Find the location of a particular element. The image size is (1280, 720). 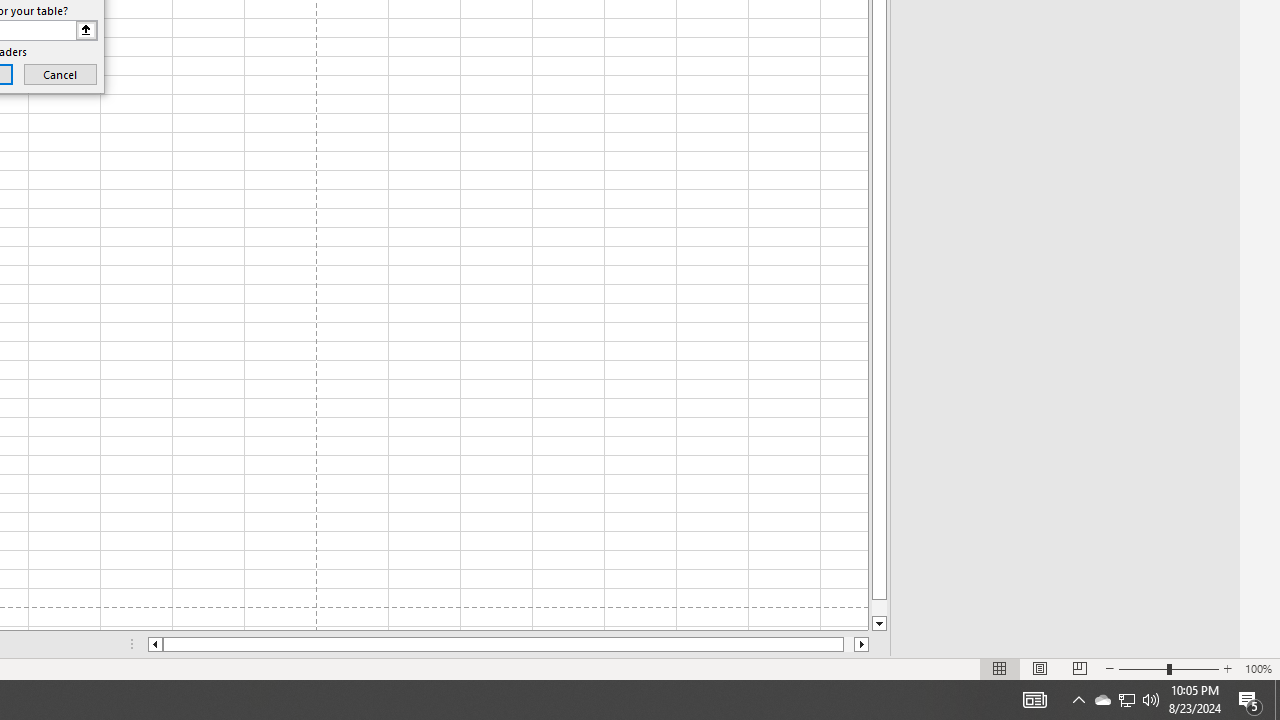

Zoom In is located at coordinates (1227, 668).